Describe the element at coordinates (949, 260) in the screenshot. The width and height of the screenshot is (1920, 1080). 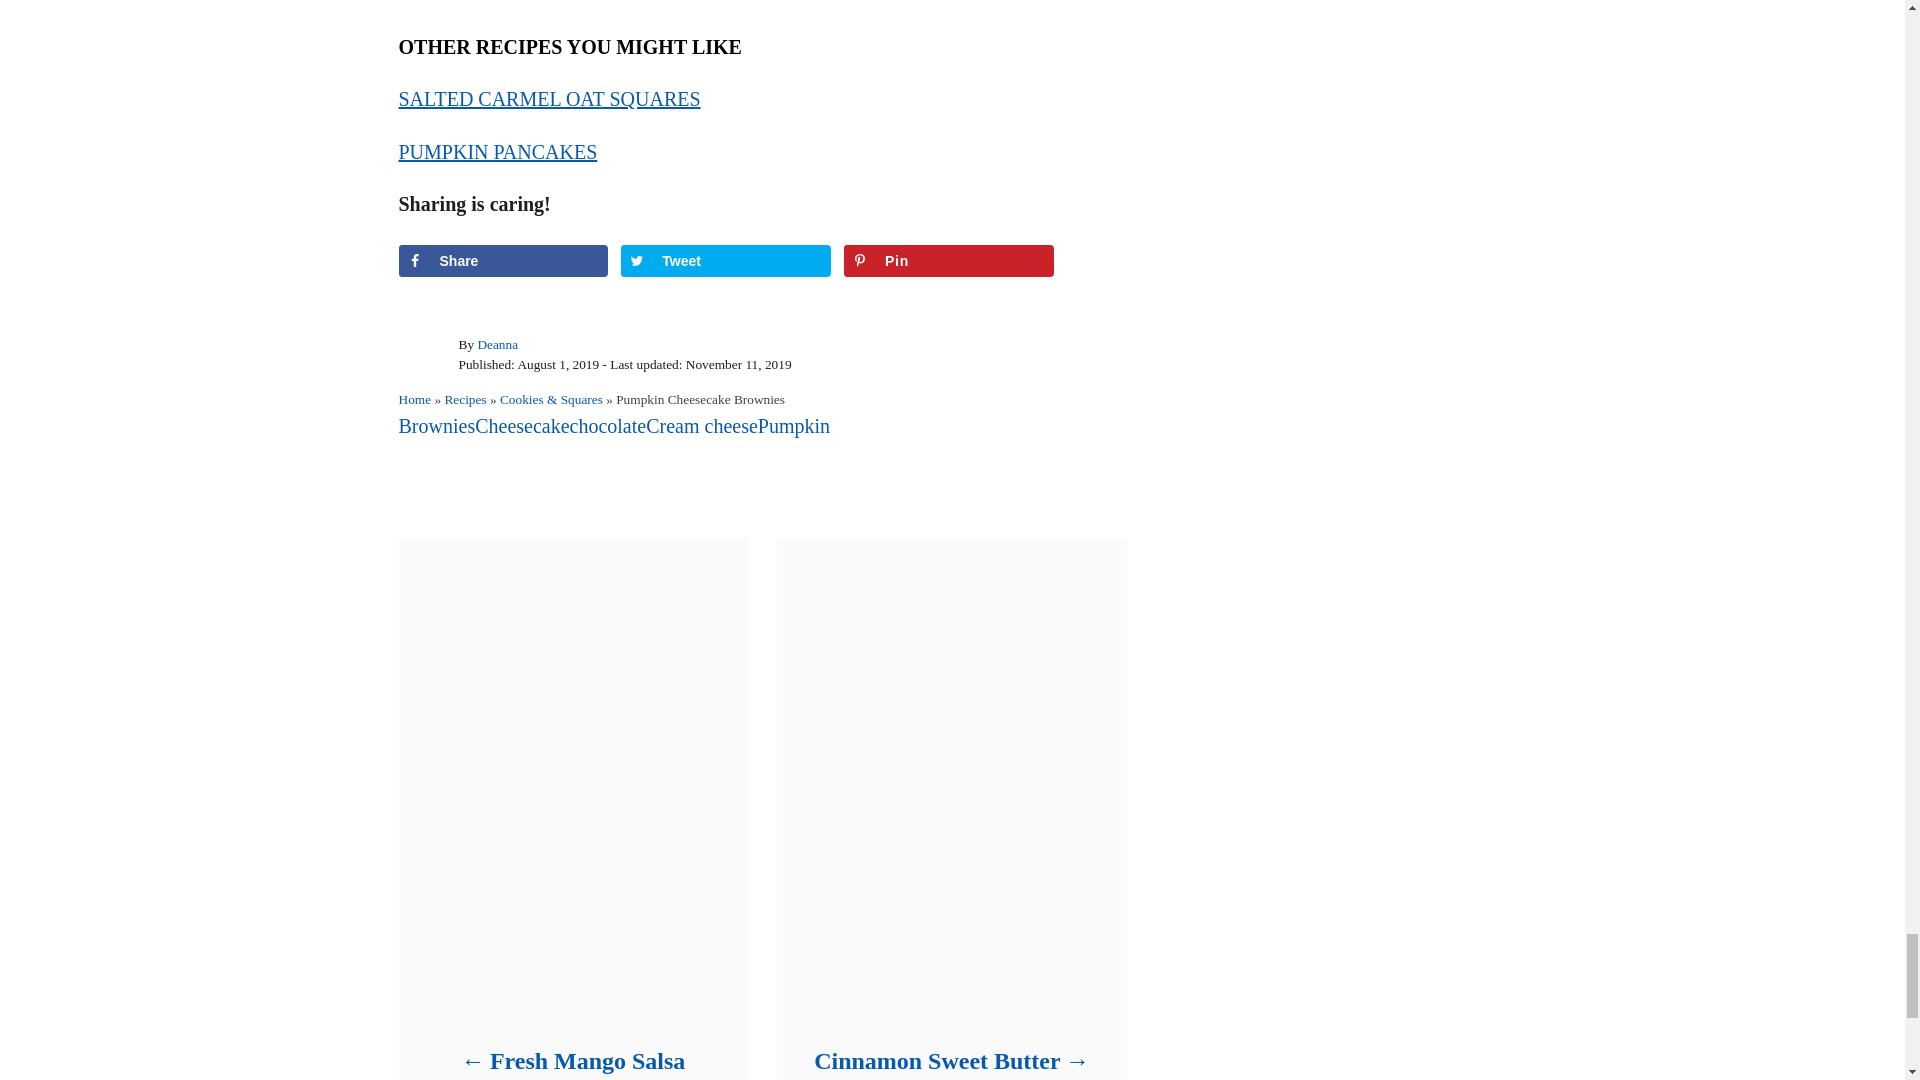
I see `Save to Pinterest` at that location.